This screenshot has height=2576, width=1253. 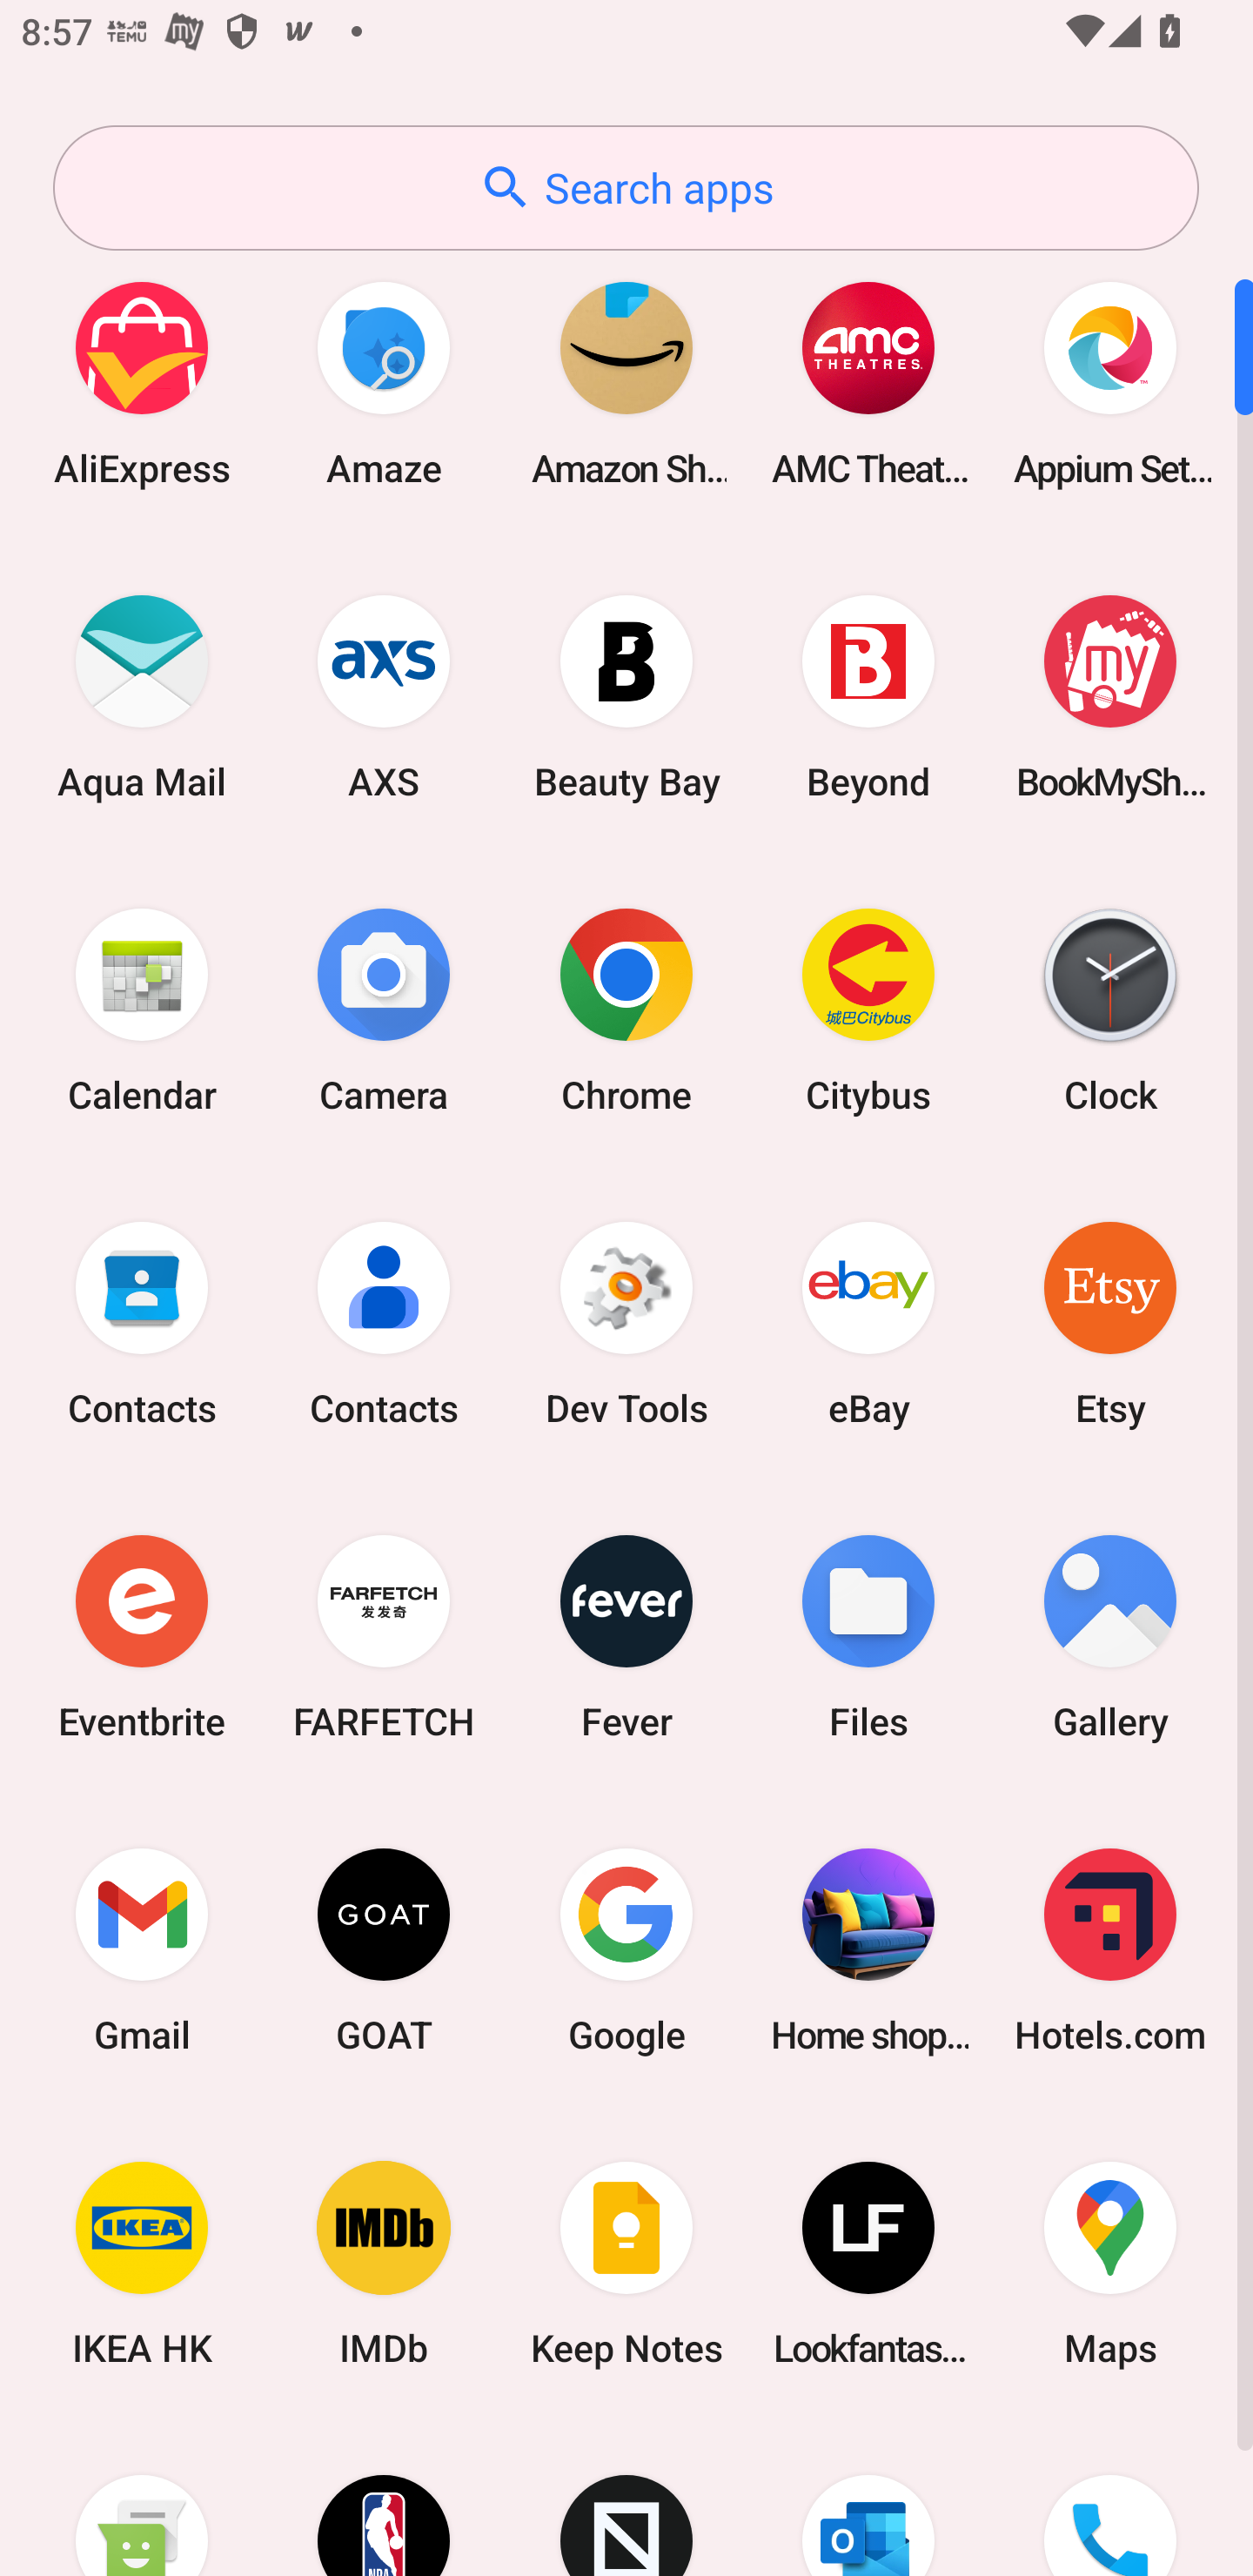 I want to click on Contacts, so click(x=142, y=1323).